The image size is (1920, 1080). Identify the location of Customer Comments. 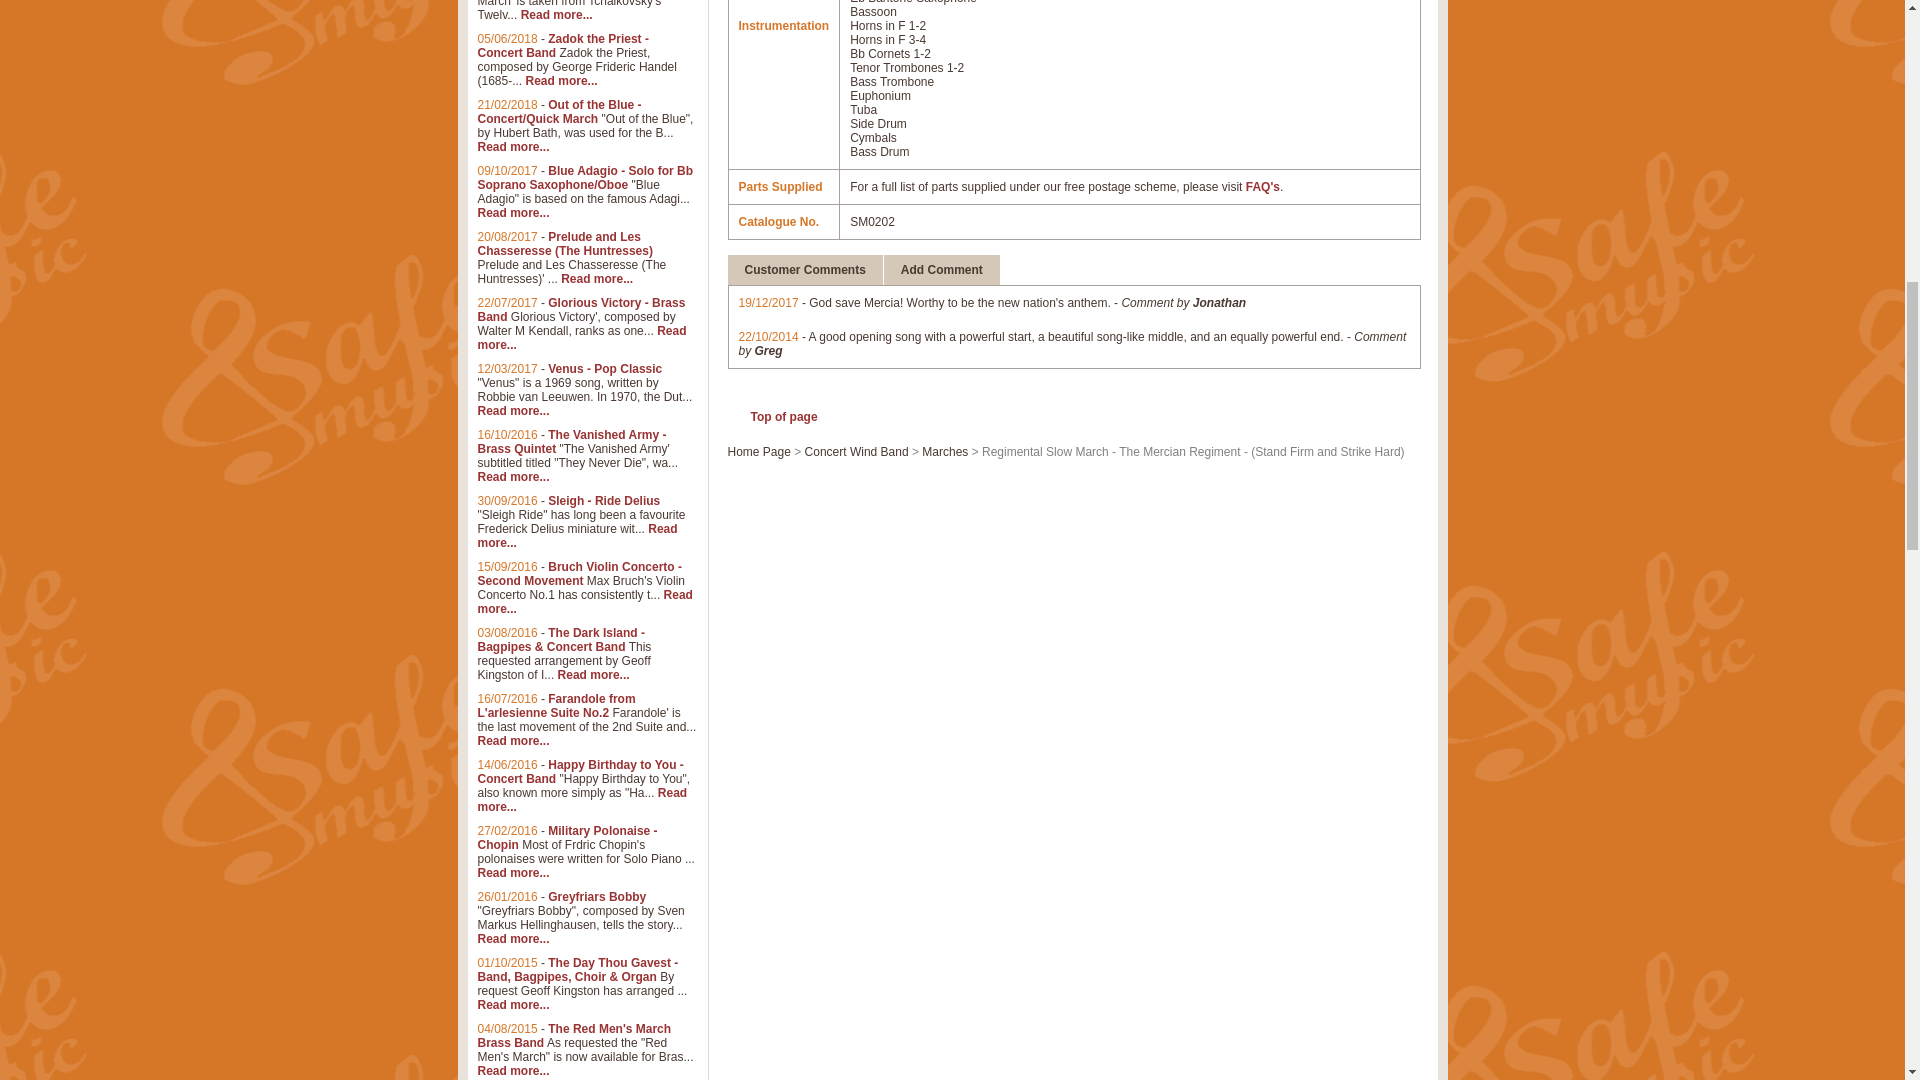
(805, 270).